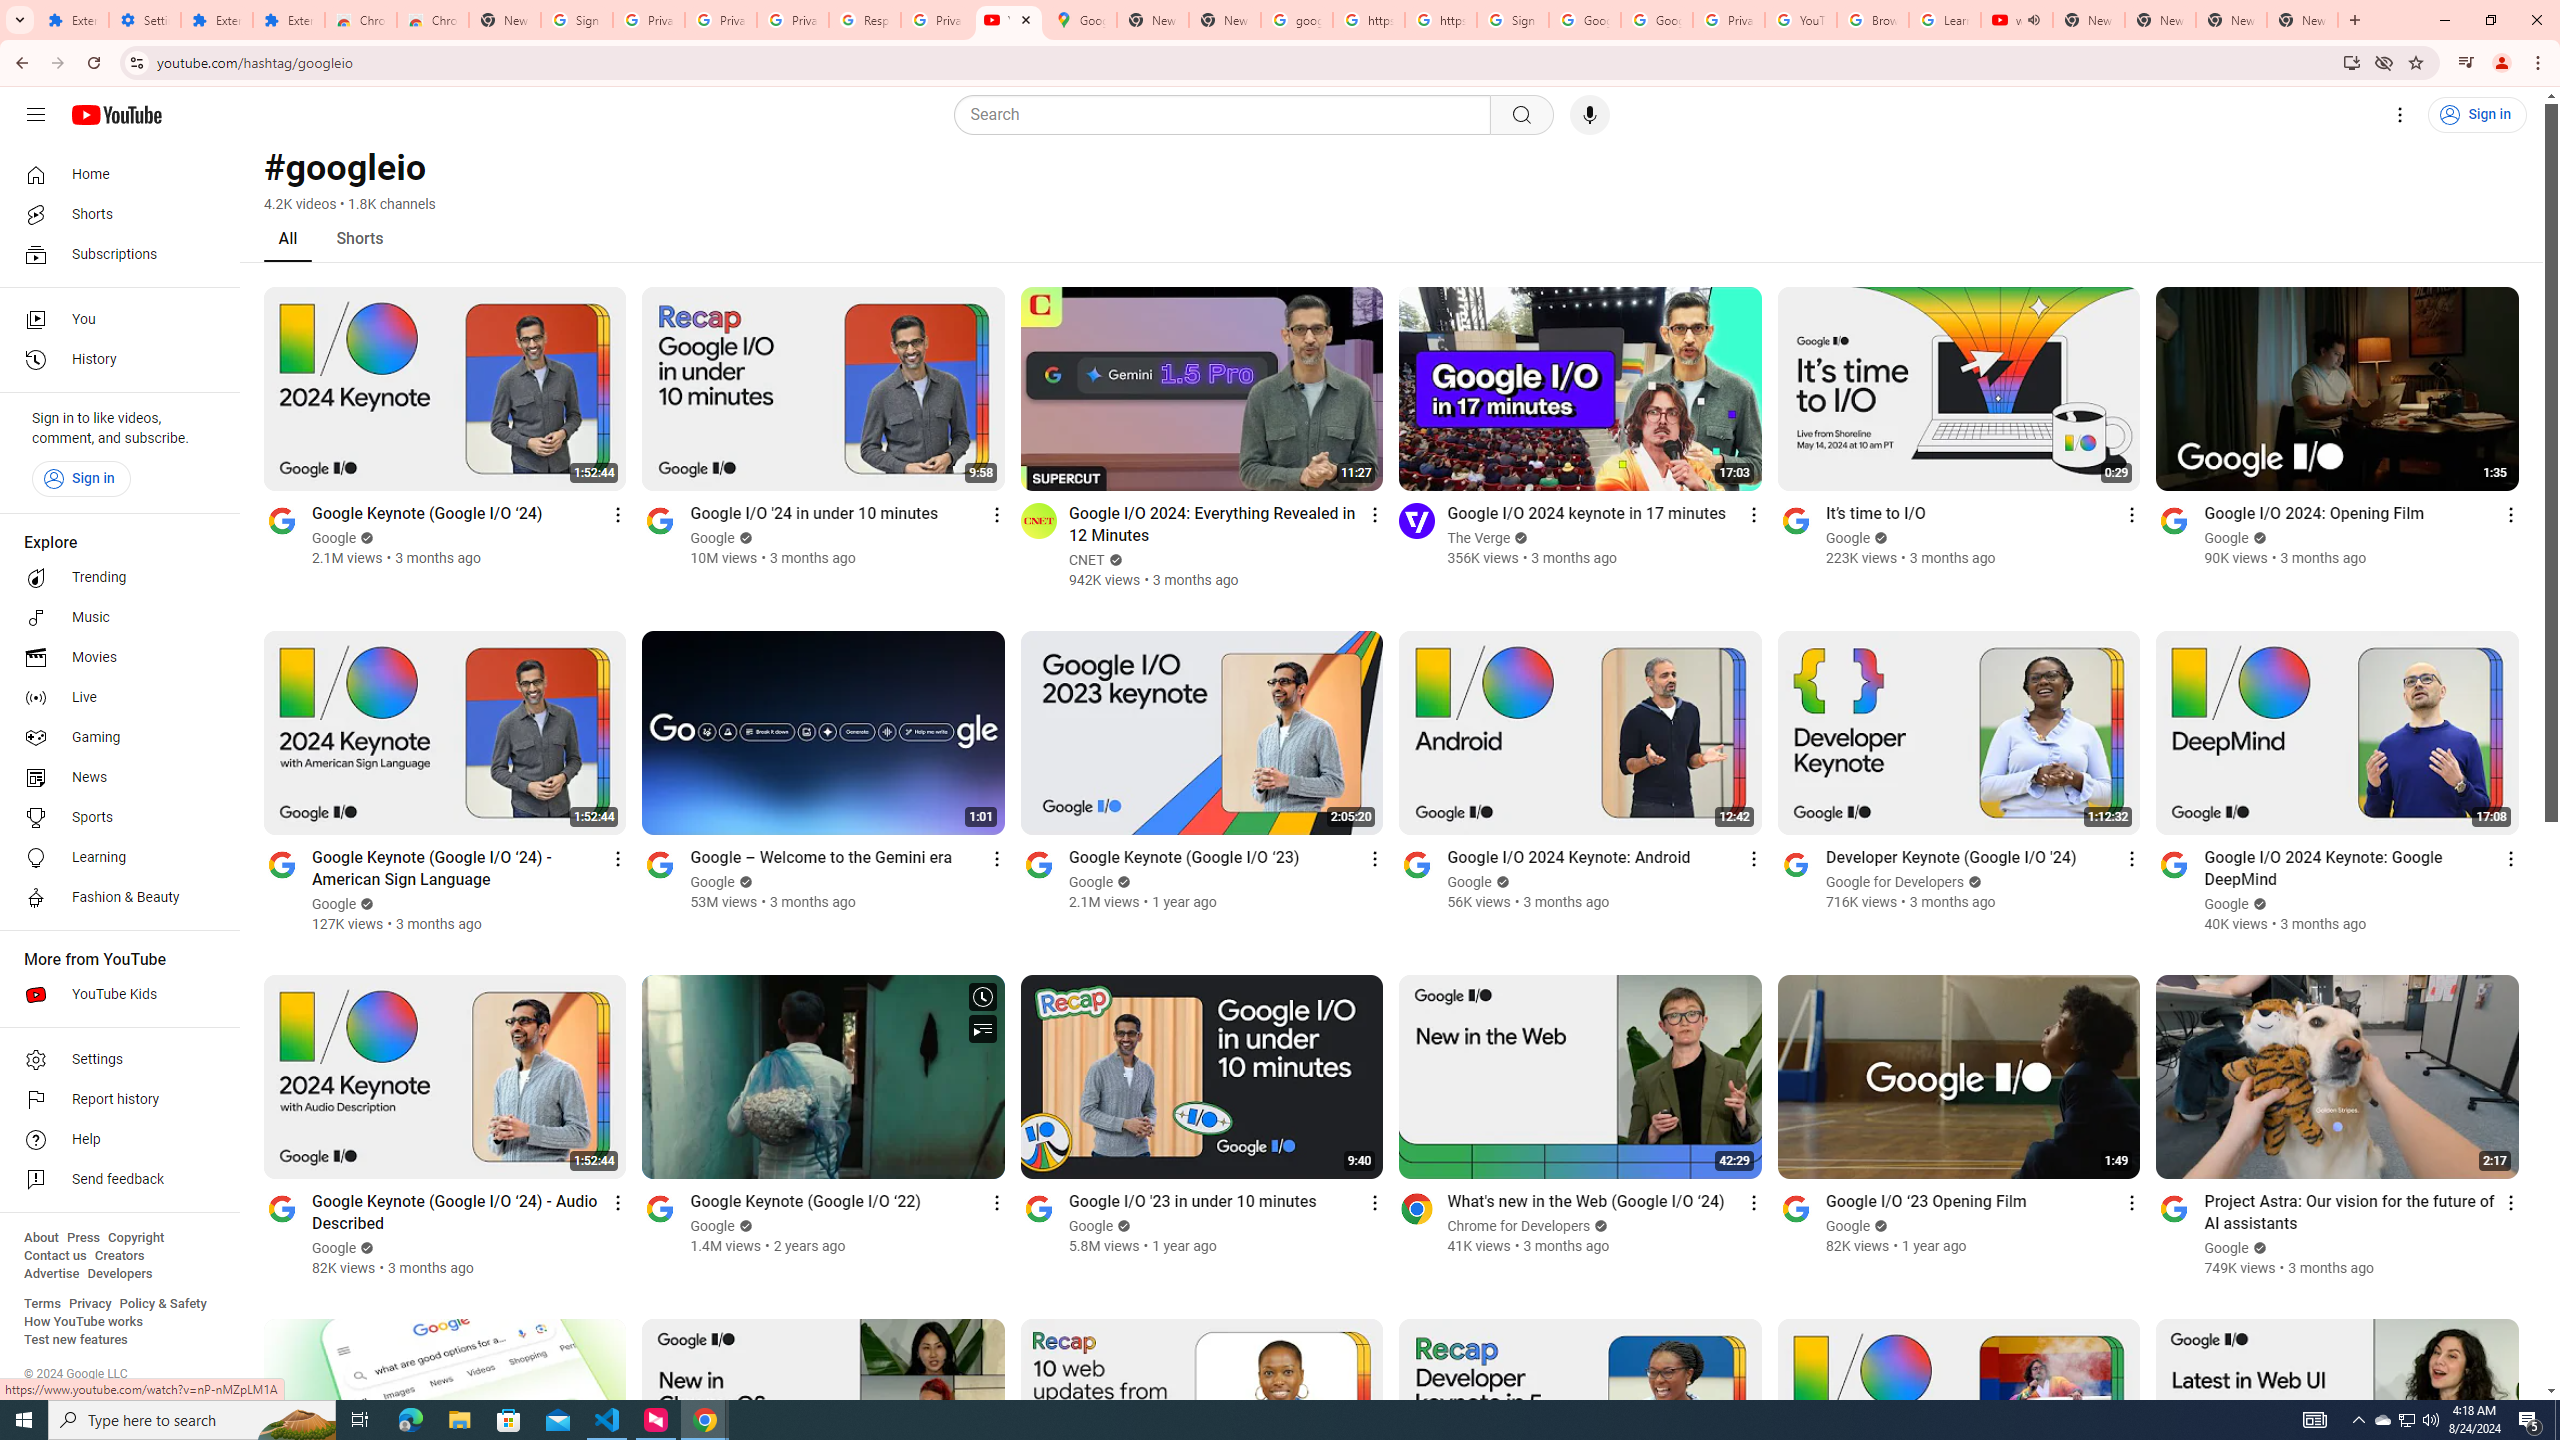 Image resolution: width=2560 pixels, height=1440 pixels. I want to click on Browse Chrome as a guest - Computer - Google Chrome Help, so click(1872, 20).